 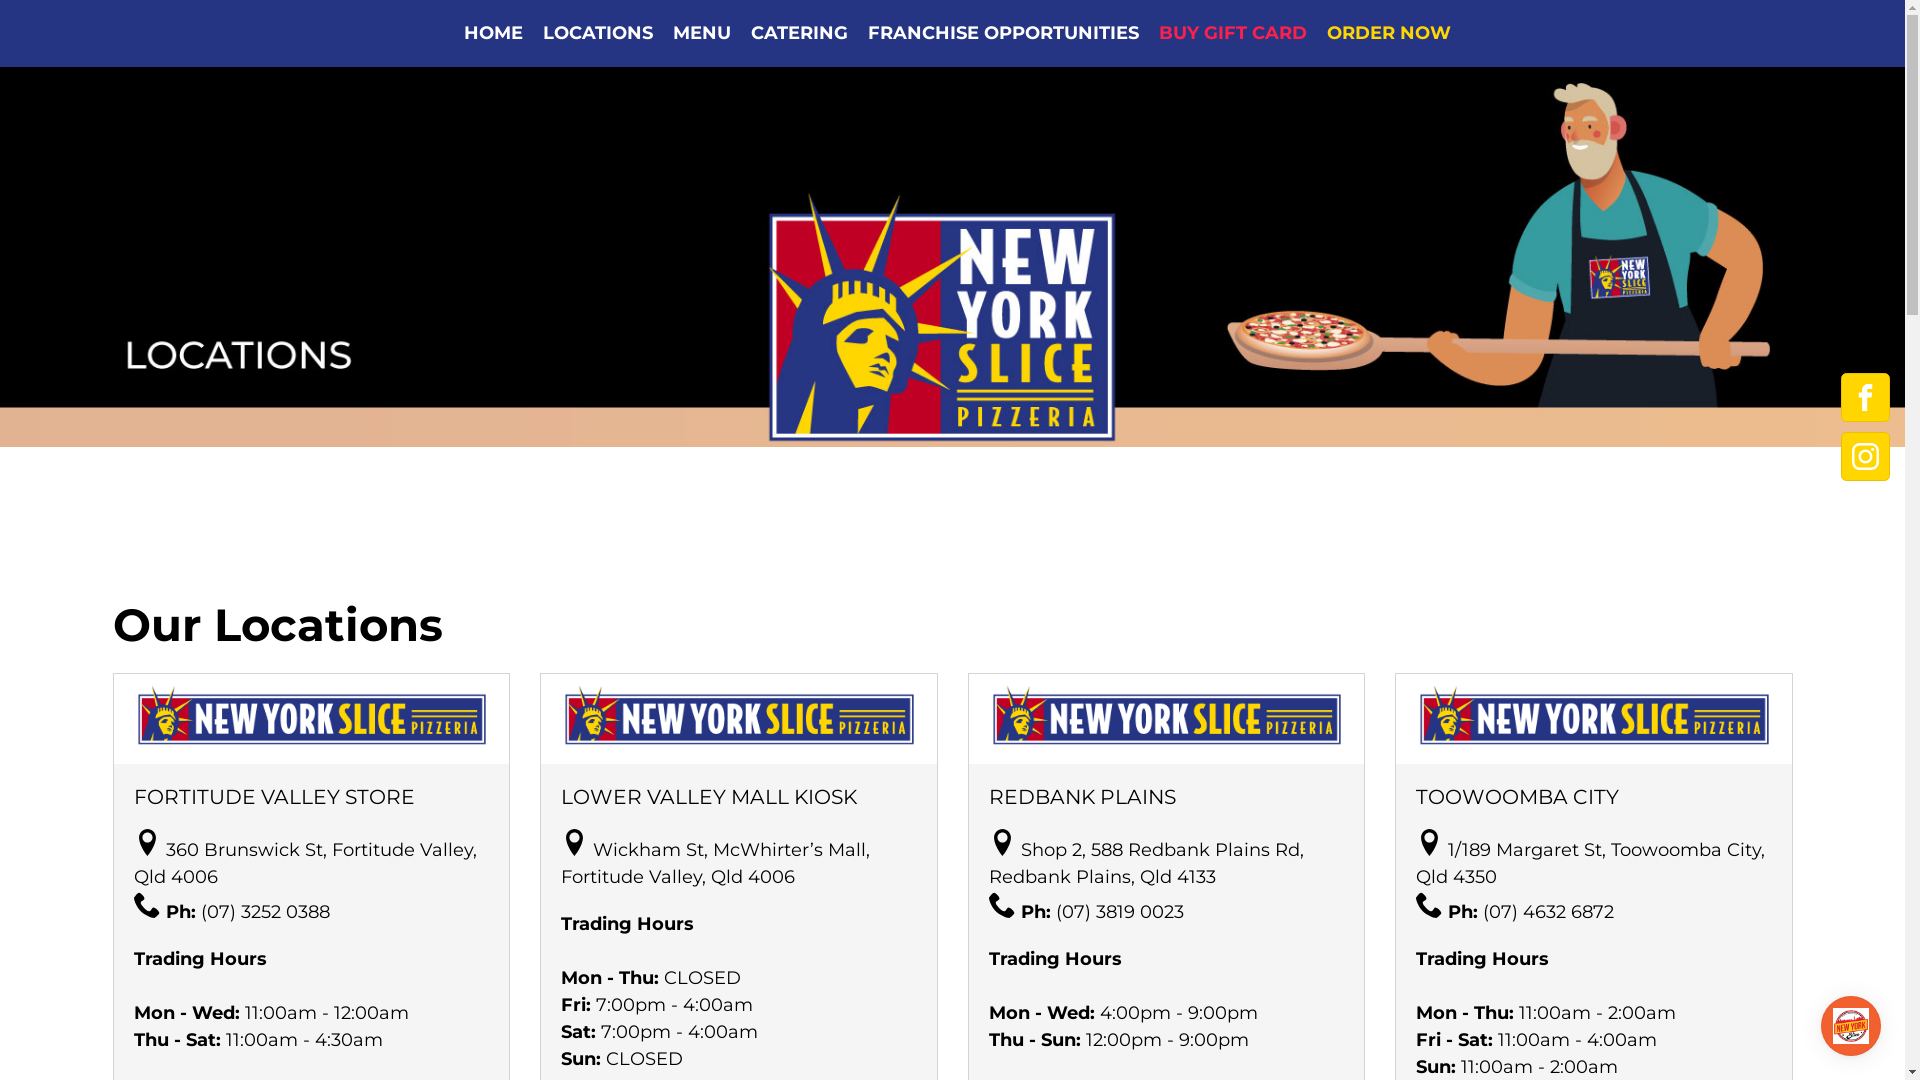 I want to click on ORDER NOW, so click(x=1384, y=34).